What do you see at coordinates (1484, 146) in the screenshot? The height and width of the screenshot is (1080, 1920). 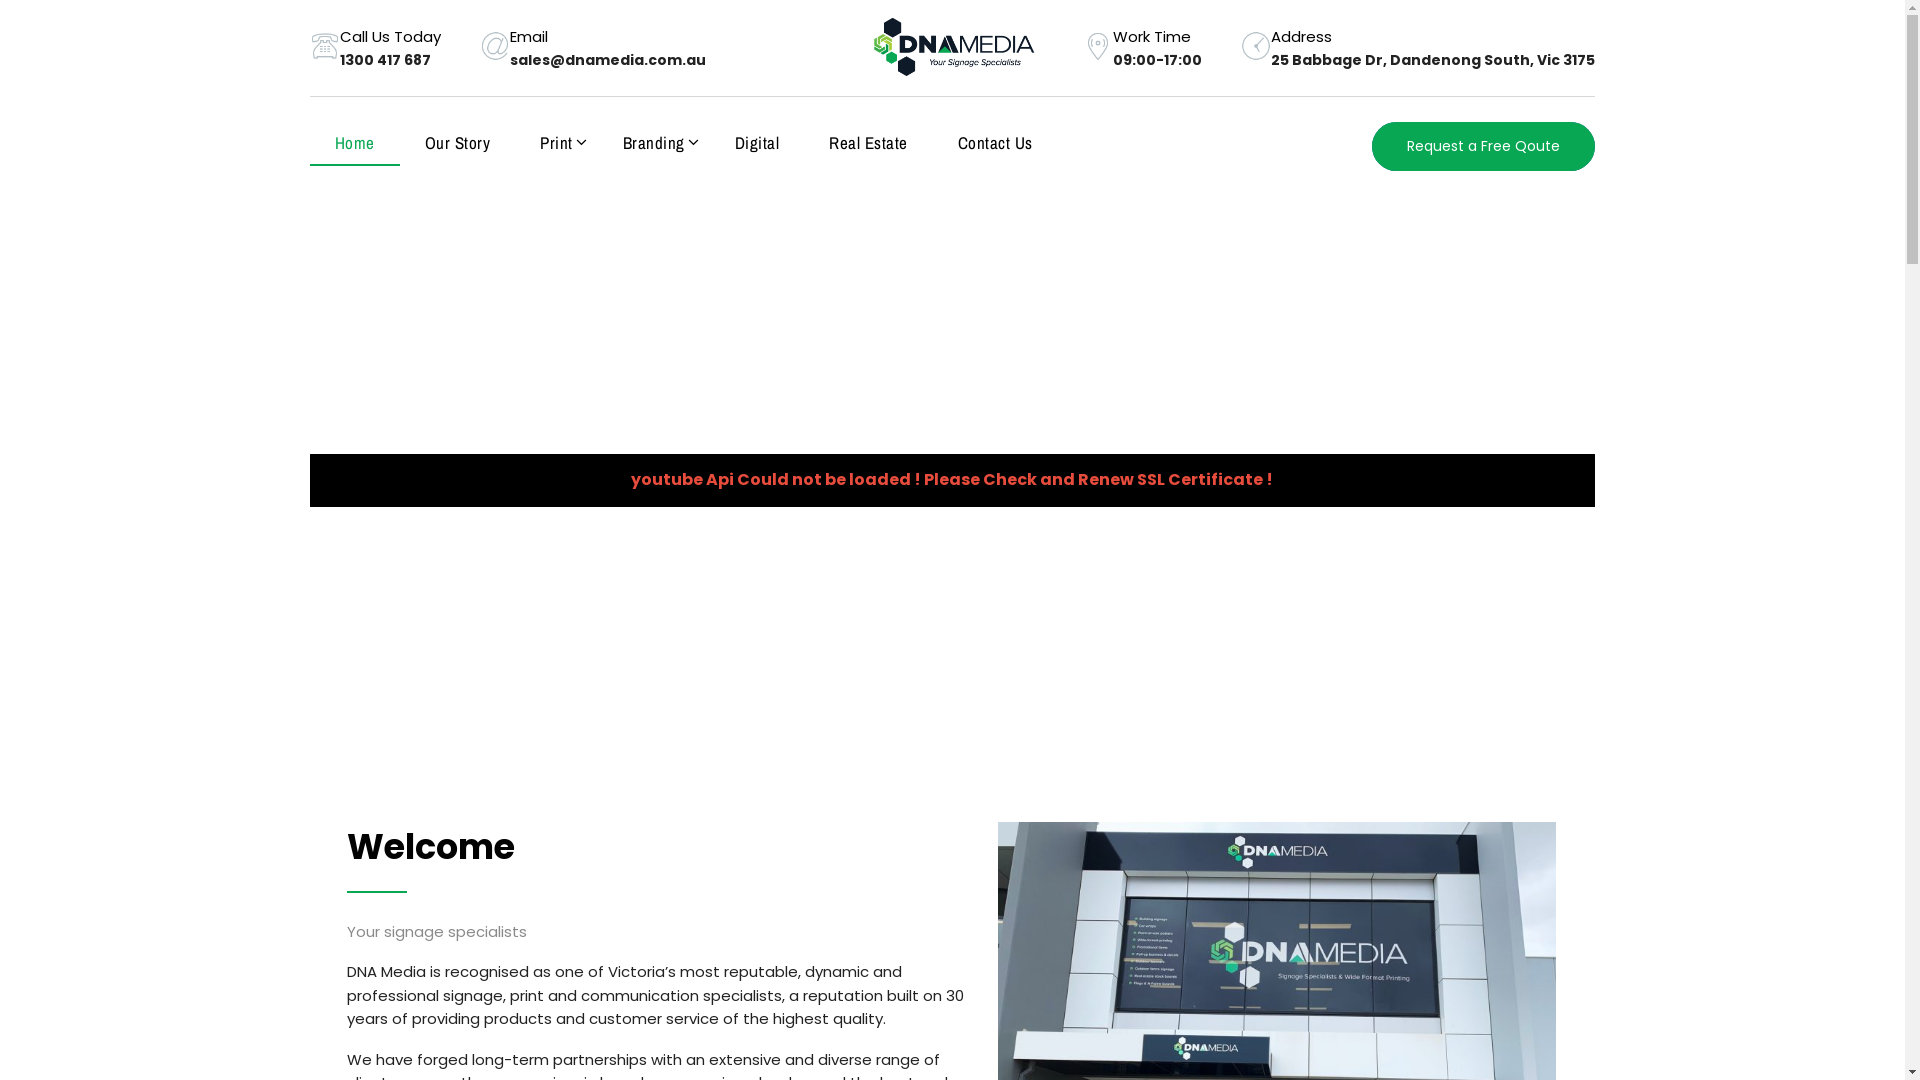 I see `Request a Free Qoute` at bounding box center [1484, 146].